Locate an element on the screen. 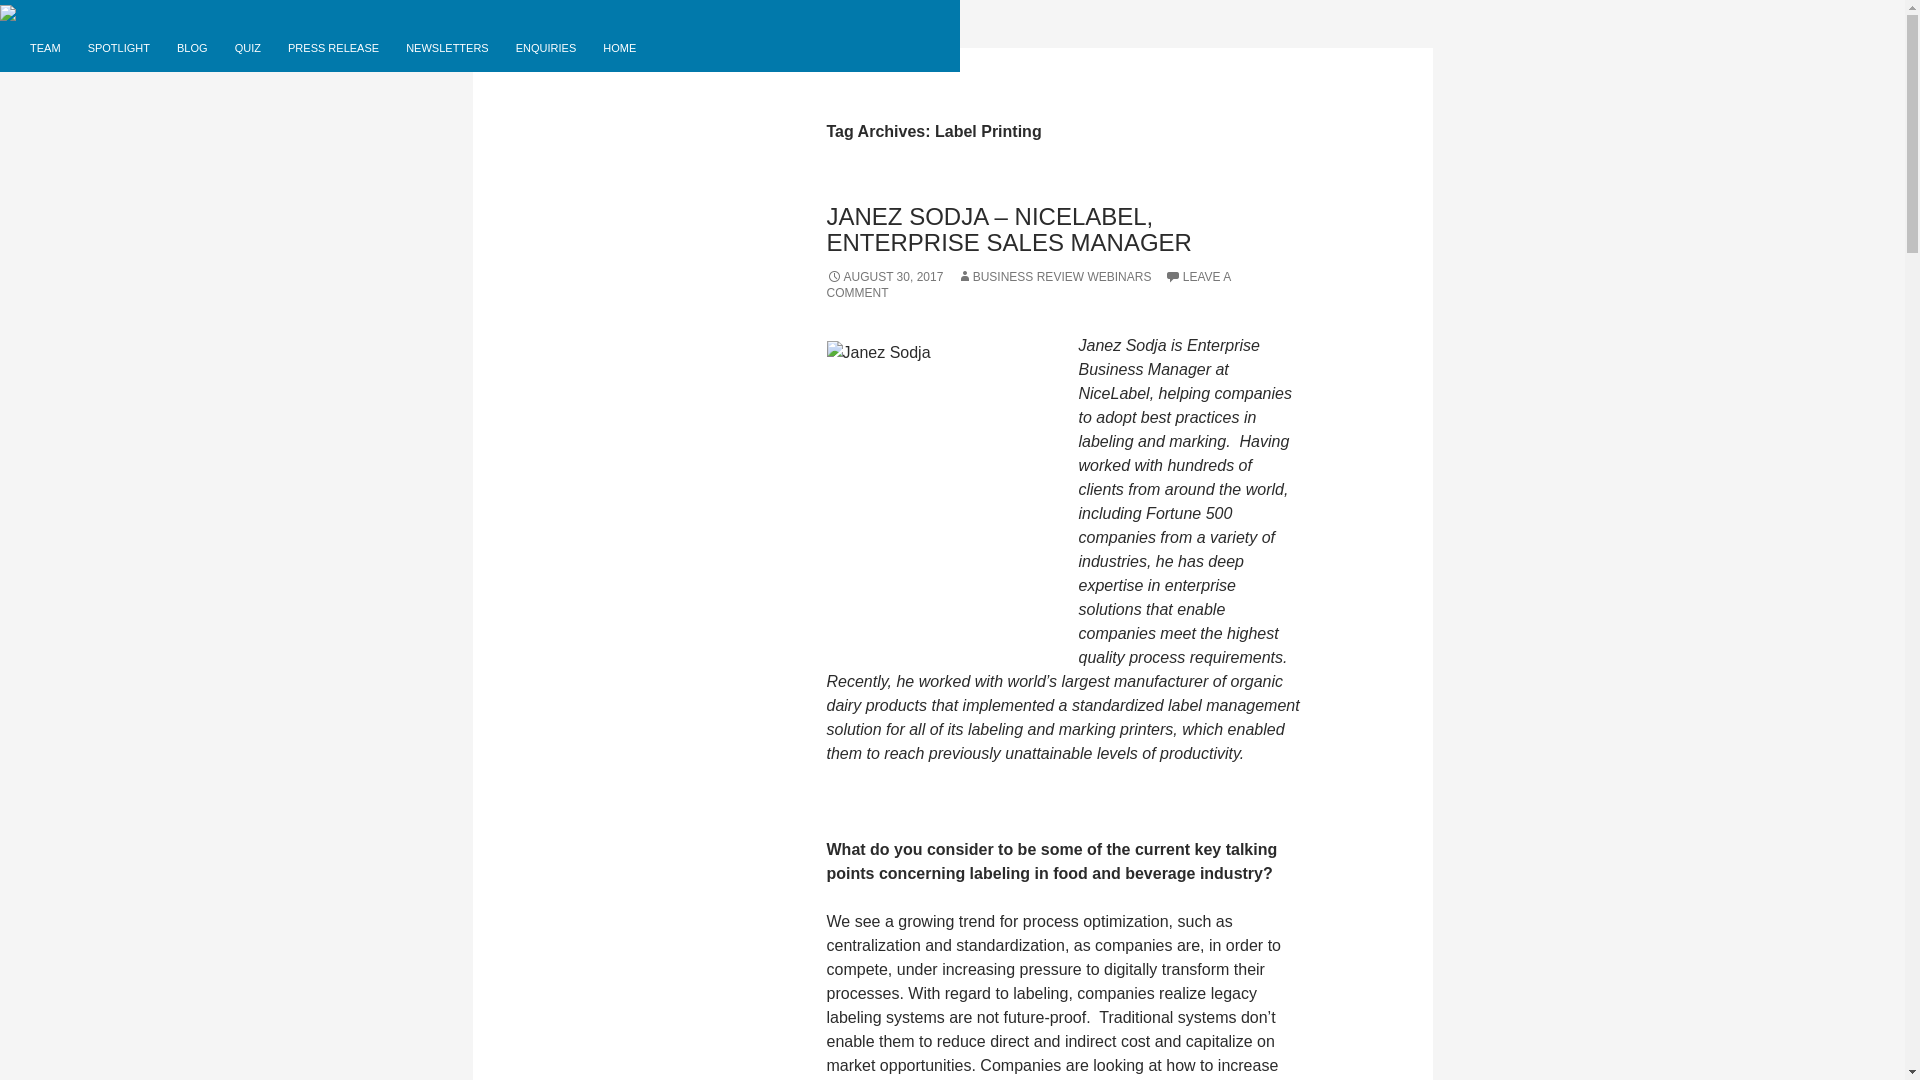 The image size is (1920, 1080). HOME is located at coordinates (620, 48).